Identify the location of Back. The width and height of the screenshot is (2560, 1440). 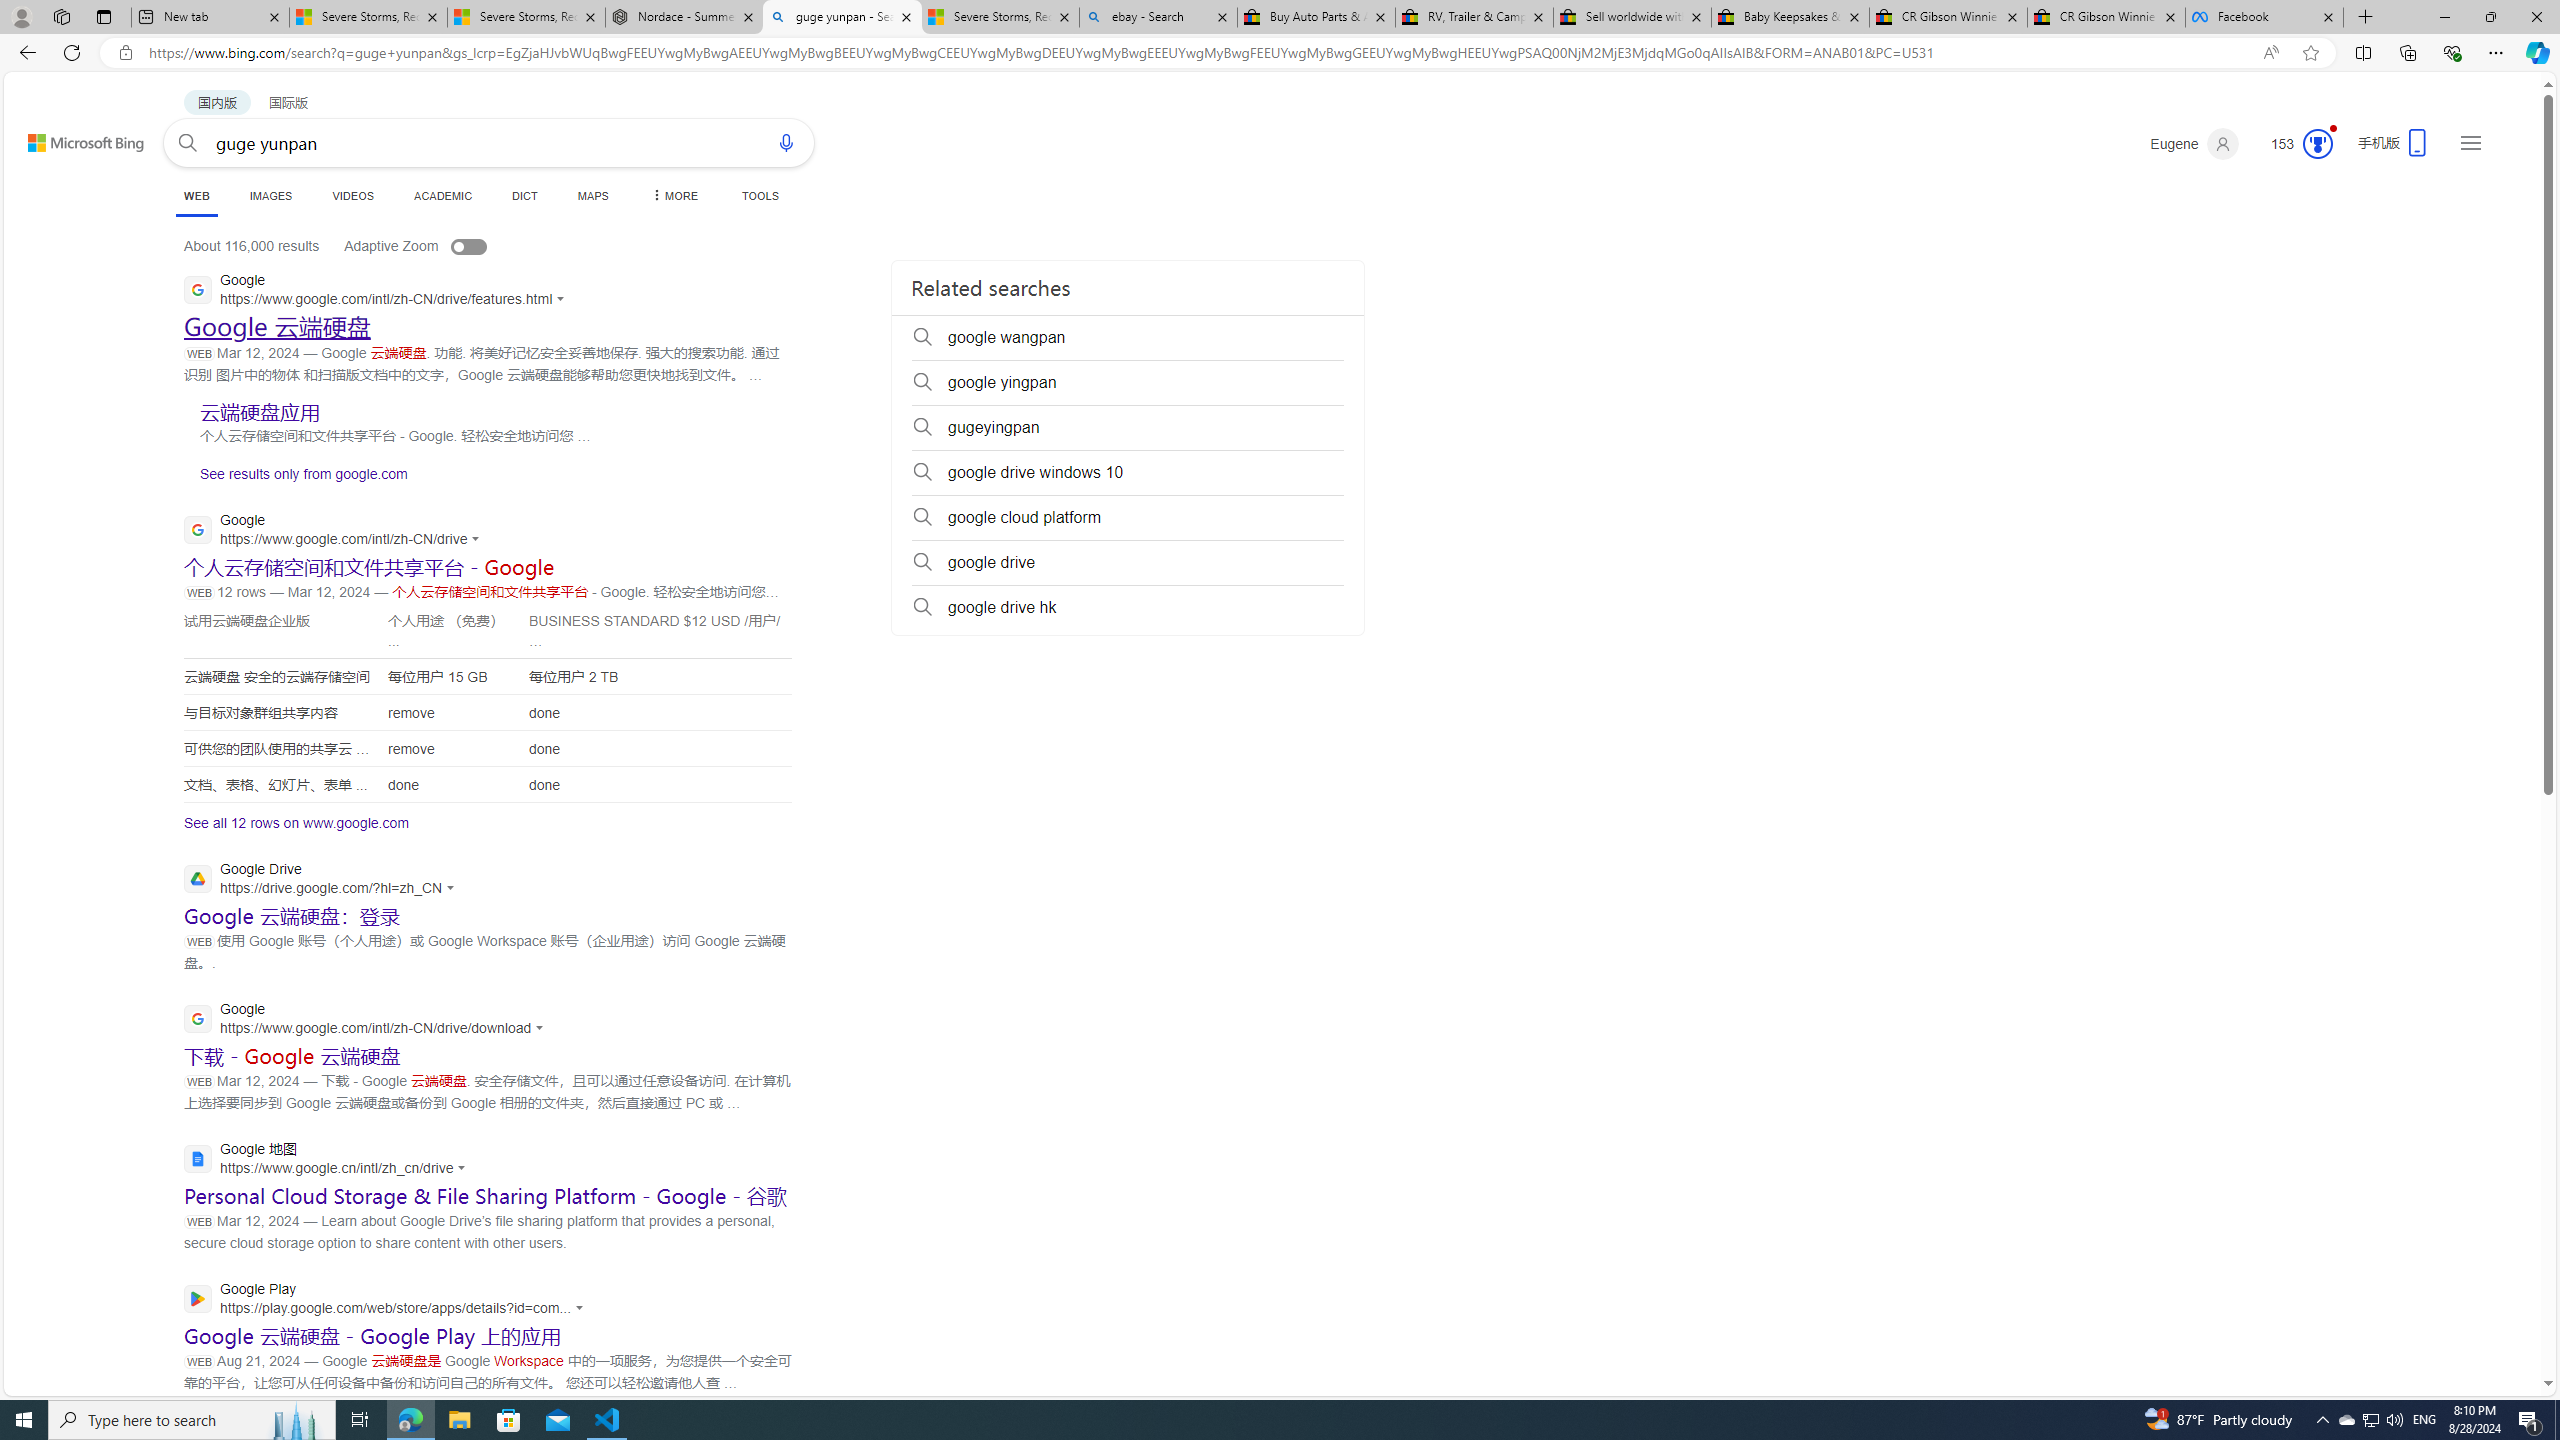
(24, 52).